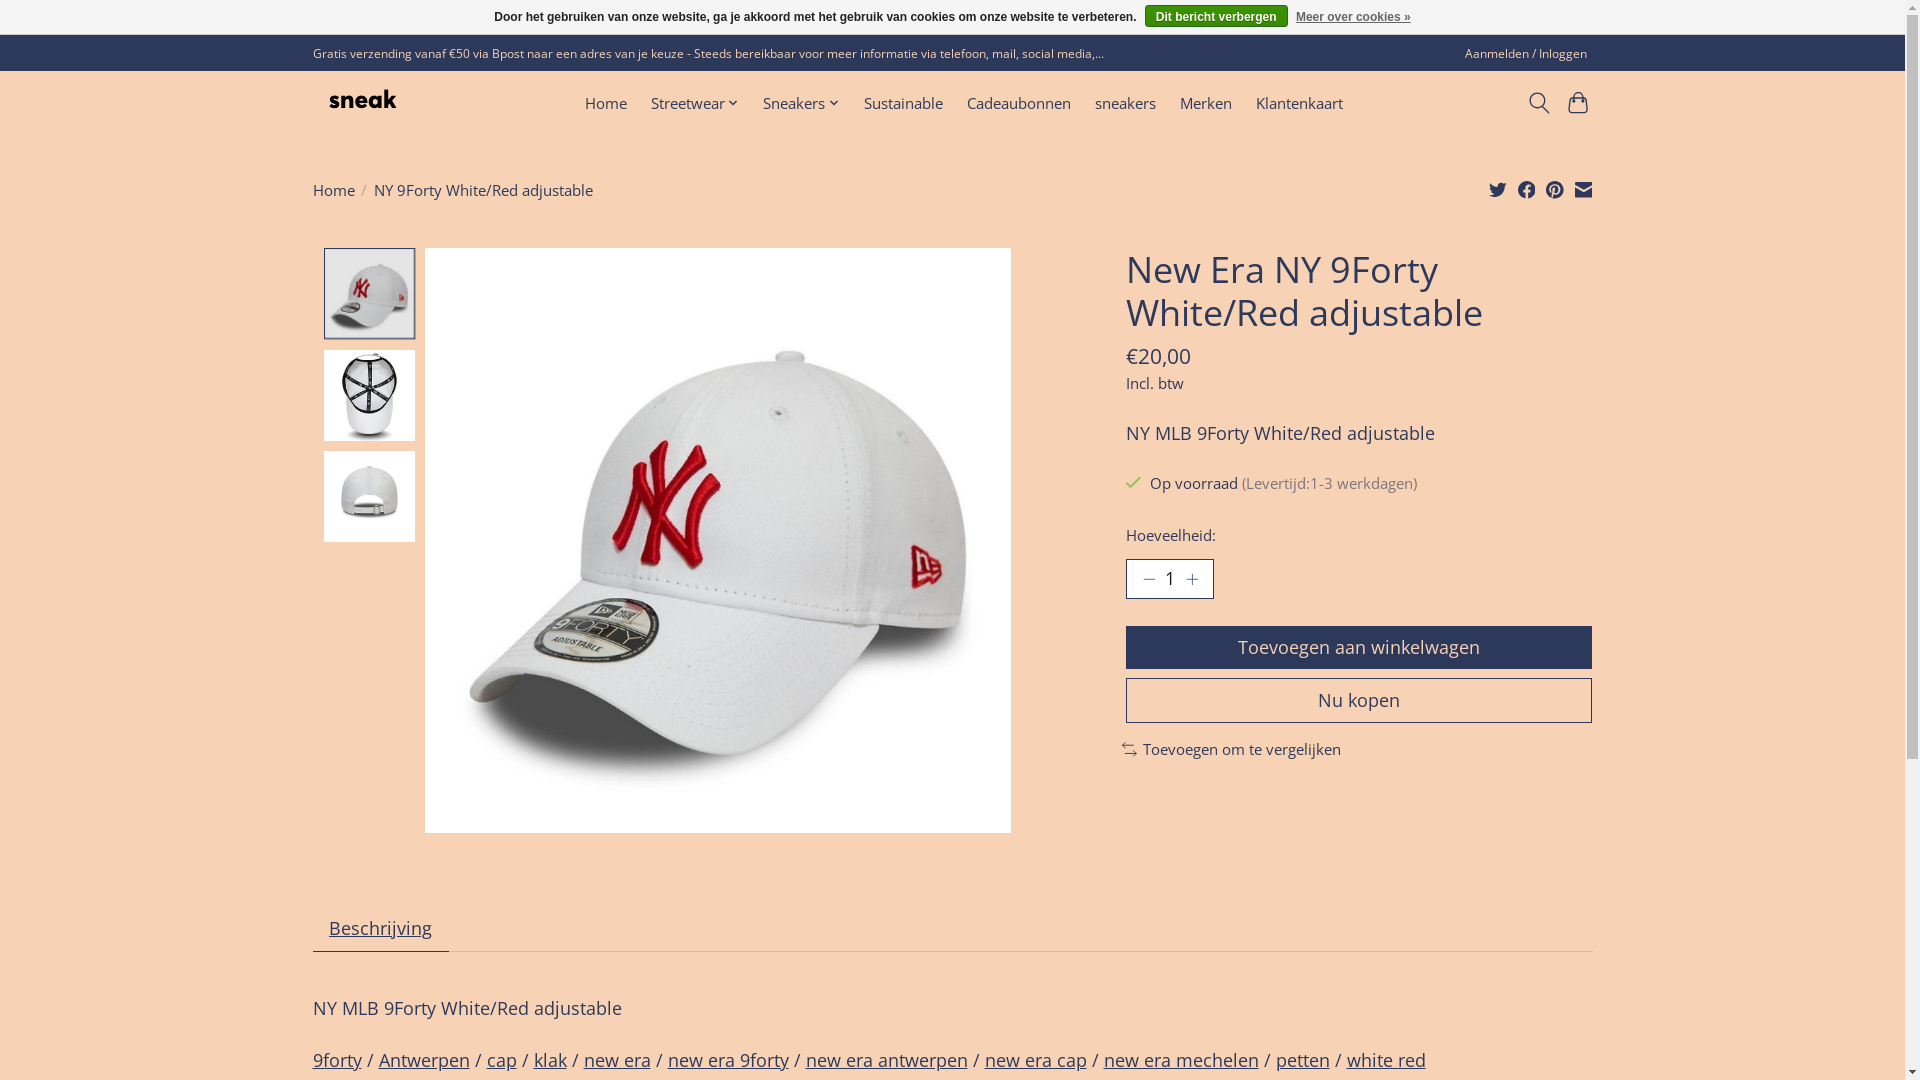  Describe the element at coordinates (336, 1060) in the screenshot. I see `9forty` at that location.